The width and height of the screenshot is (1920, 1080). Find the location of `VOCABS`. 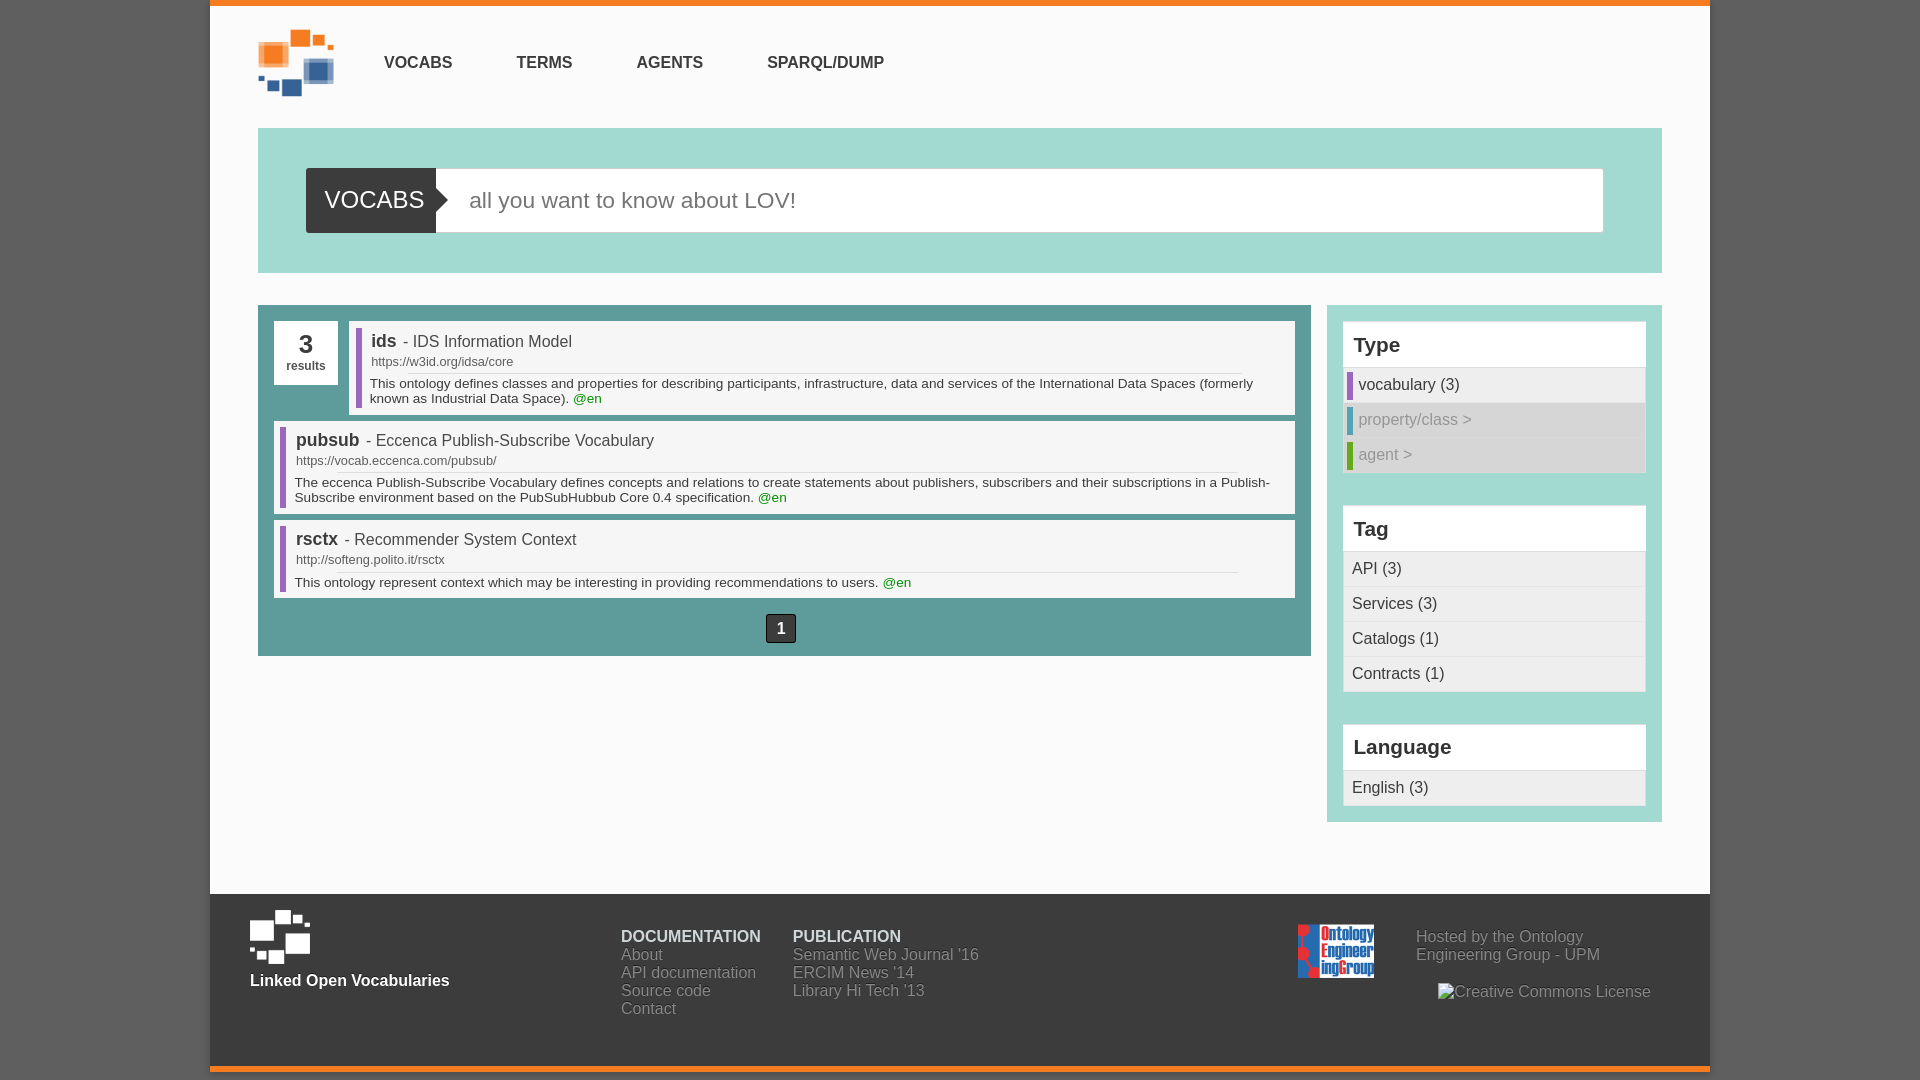

VOCABS is located at coordinates (370, 200).